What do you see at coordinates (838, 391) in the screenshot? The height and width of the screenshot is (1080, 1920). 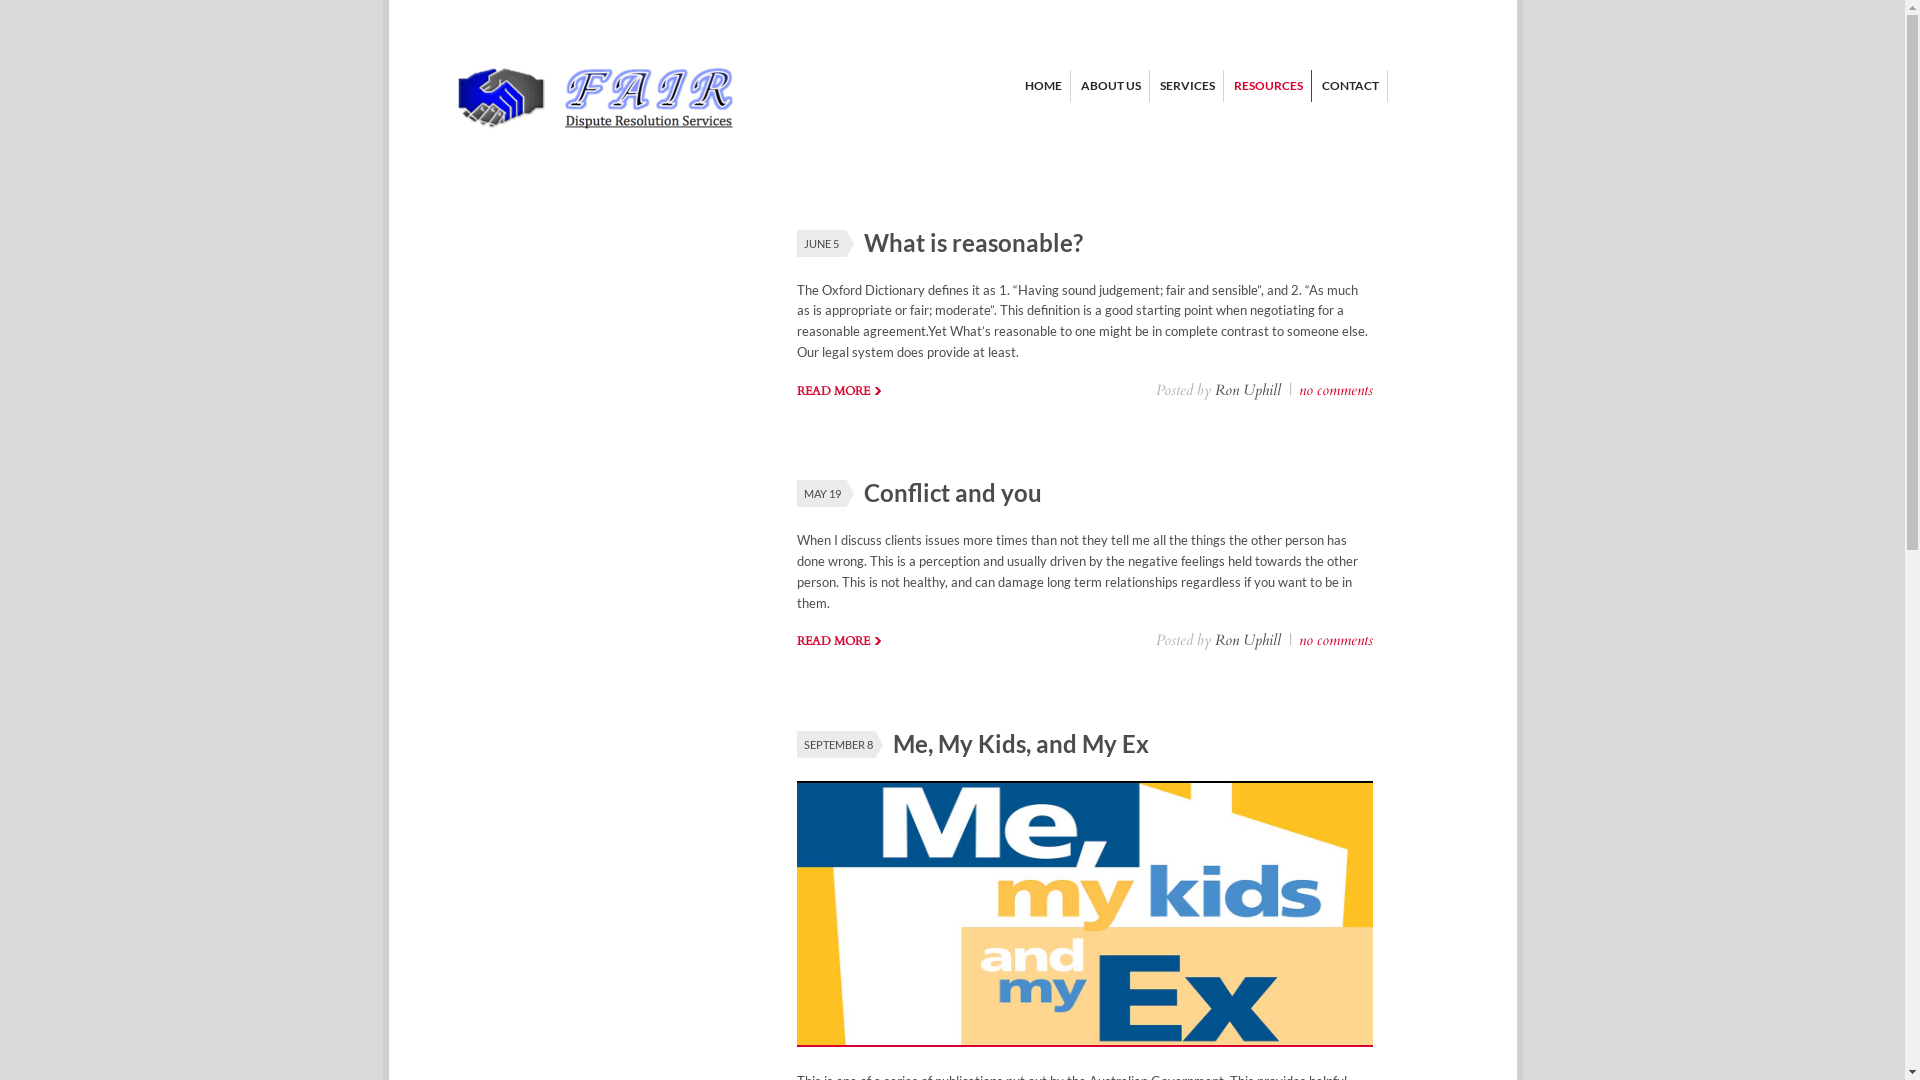 I see `READ MORE` at bounding box center [838, 391].